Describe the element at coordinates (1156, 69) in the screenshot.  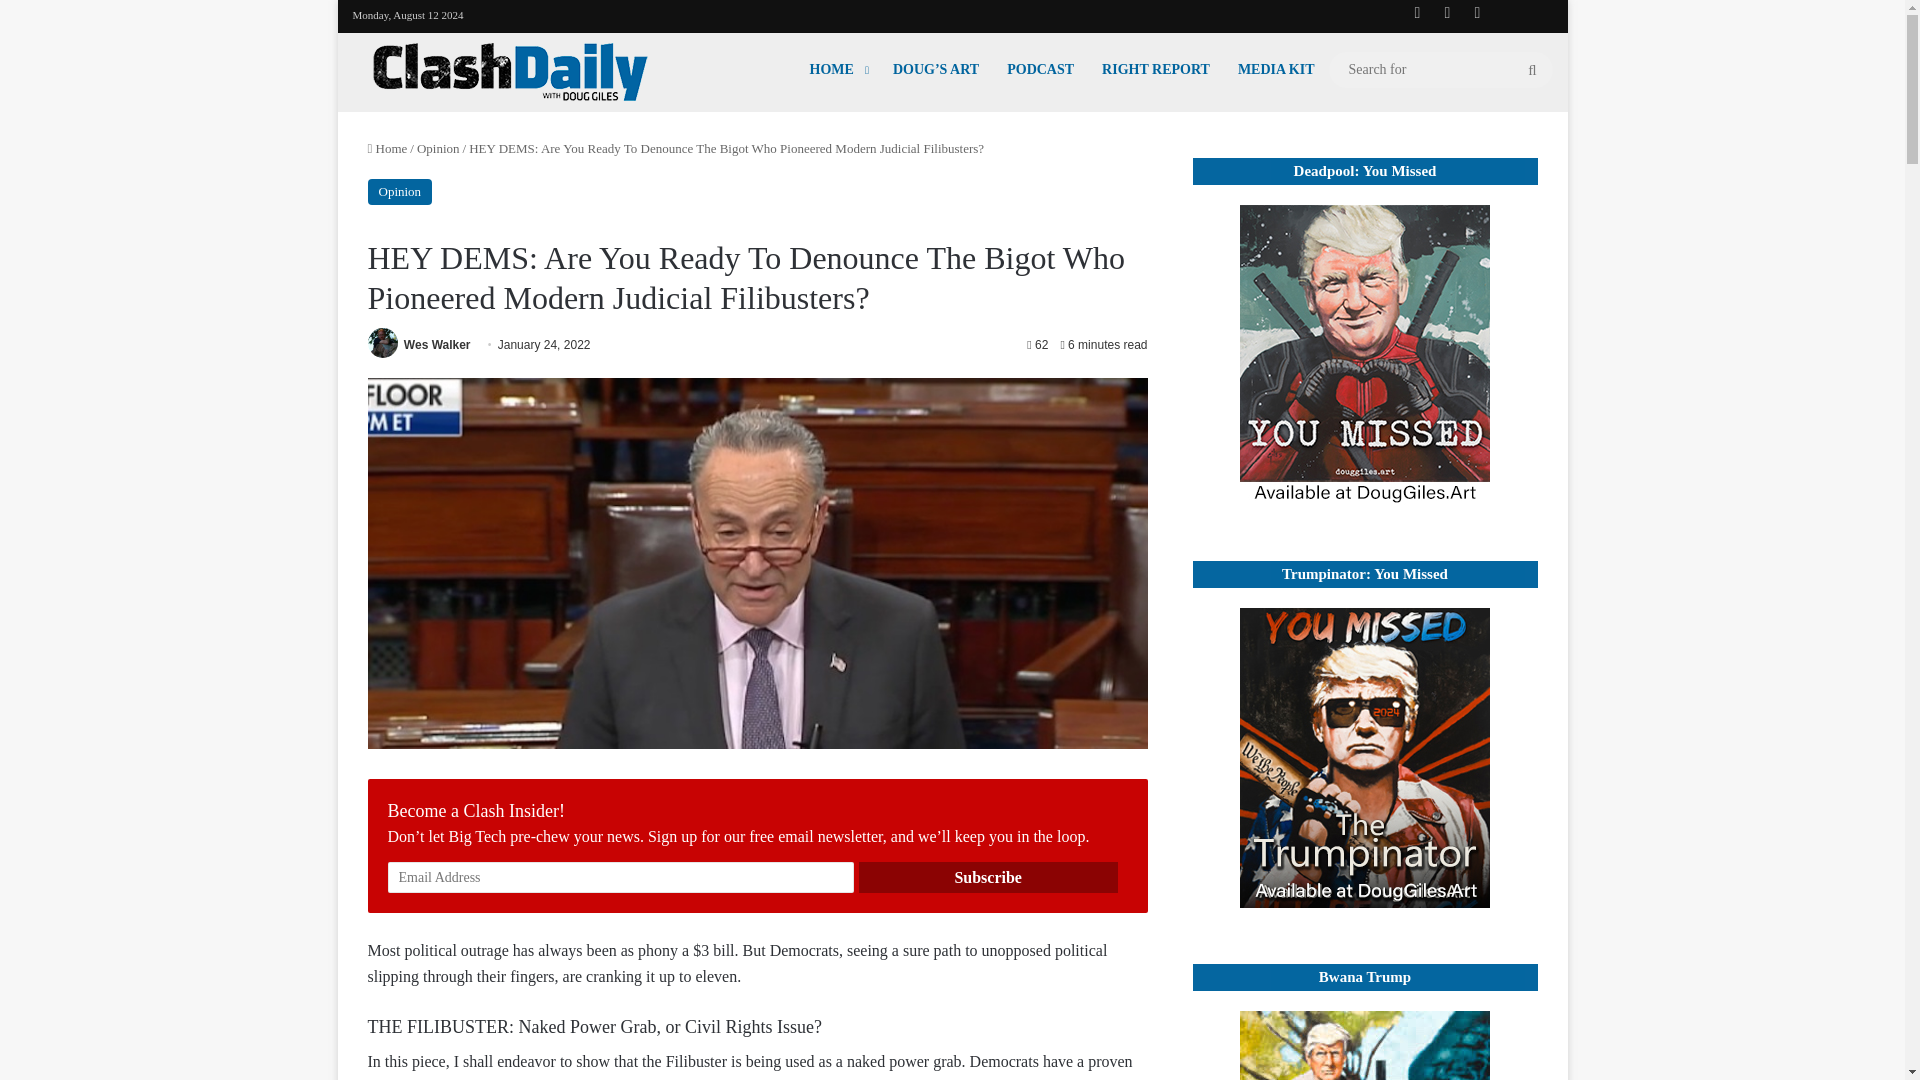
I see `RIGHT REPORT` at that location.